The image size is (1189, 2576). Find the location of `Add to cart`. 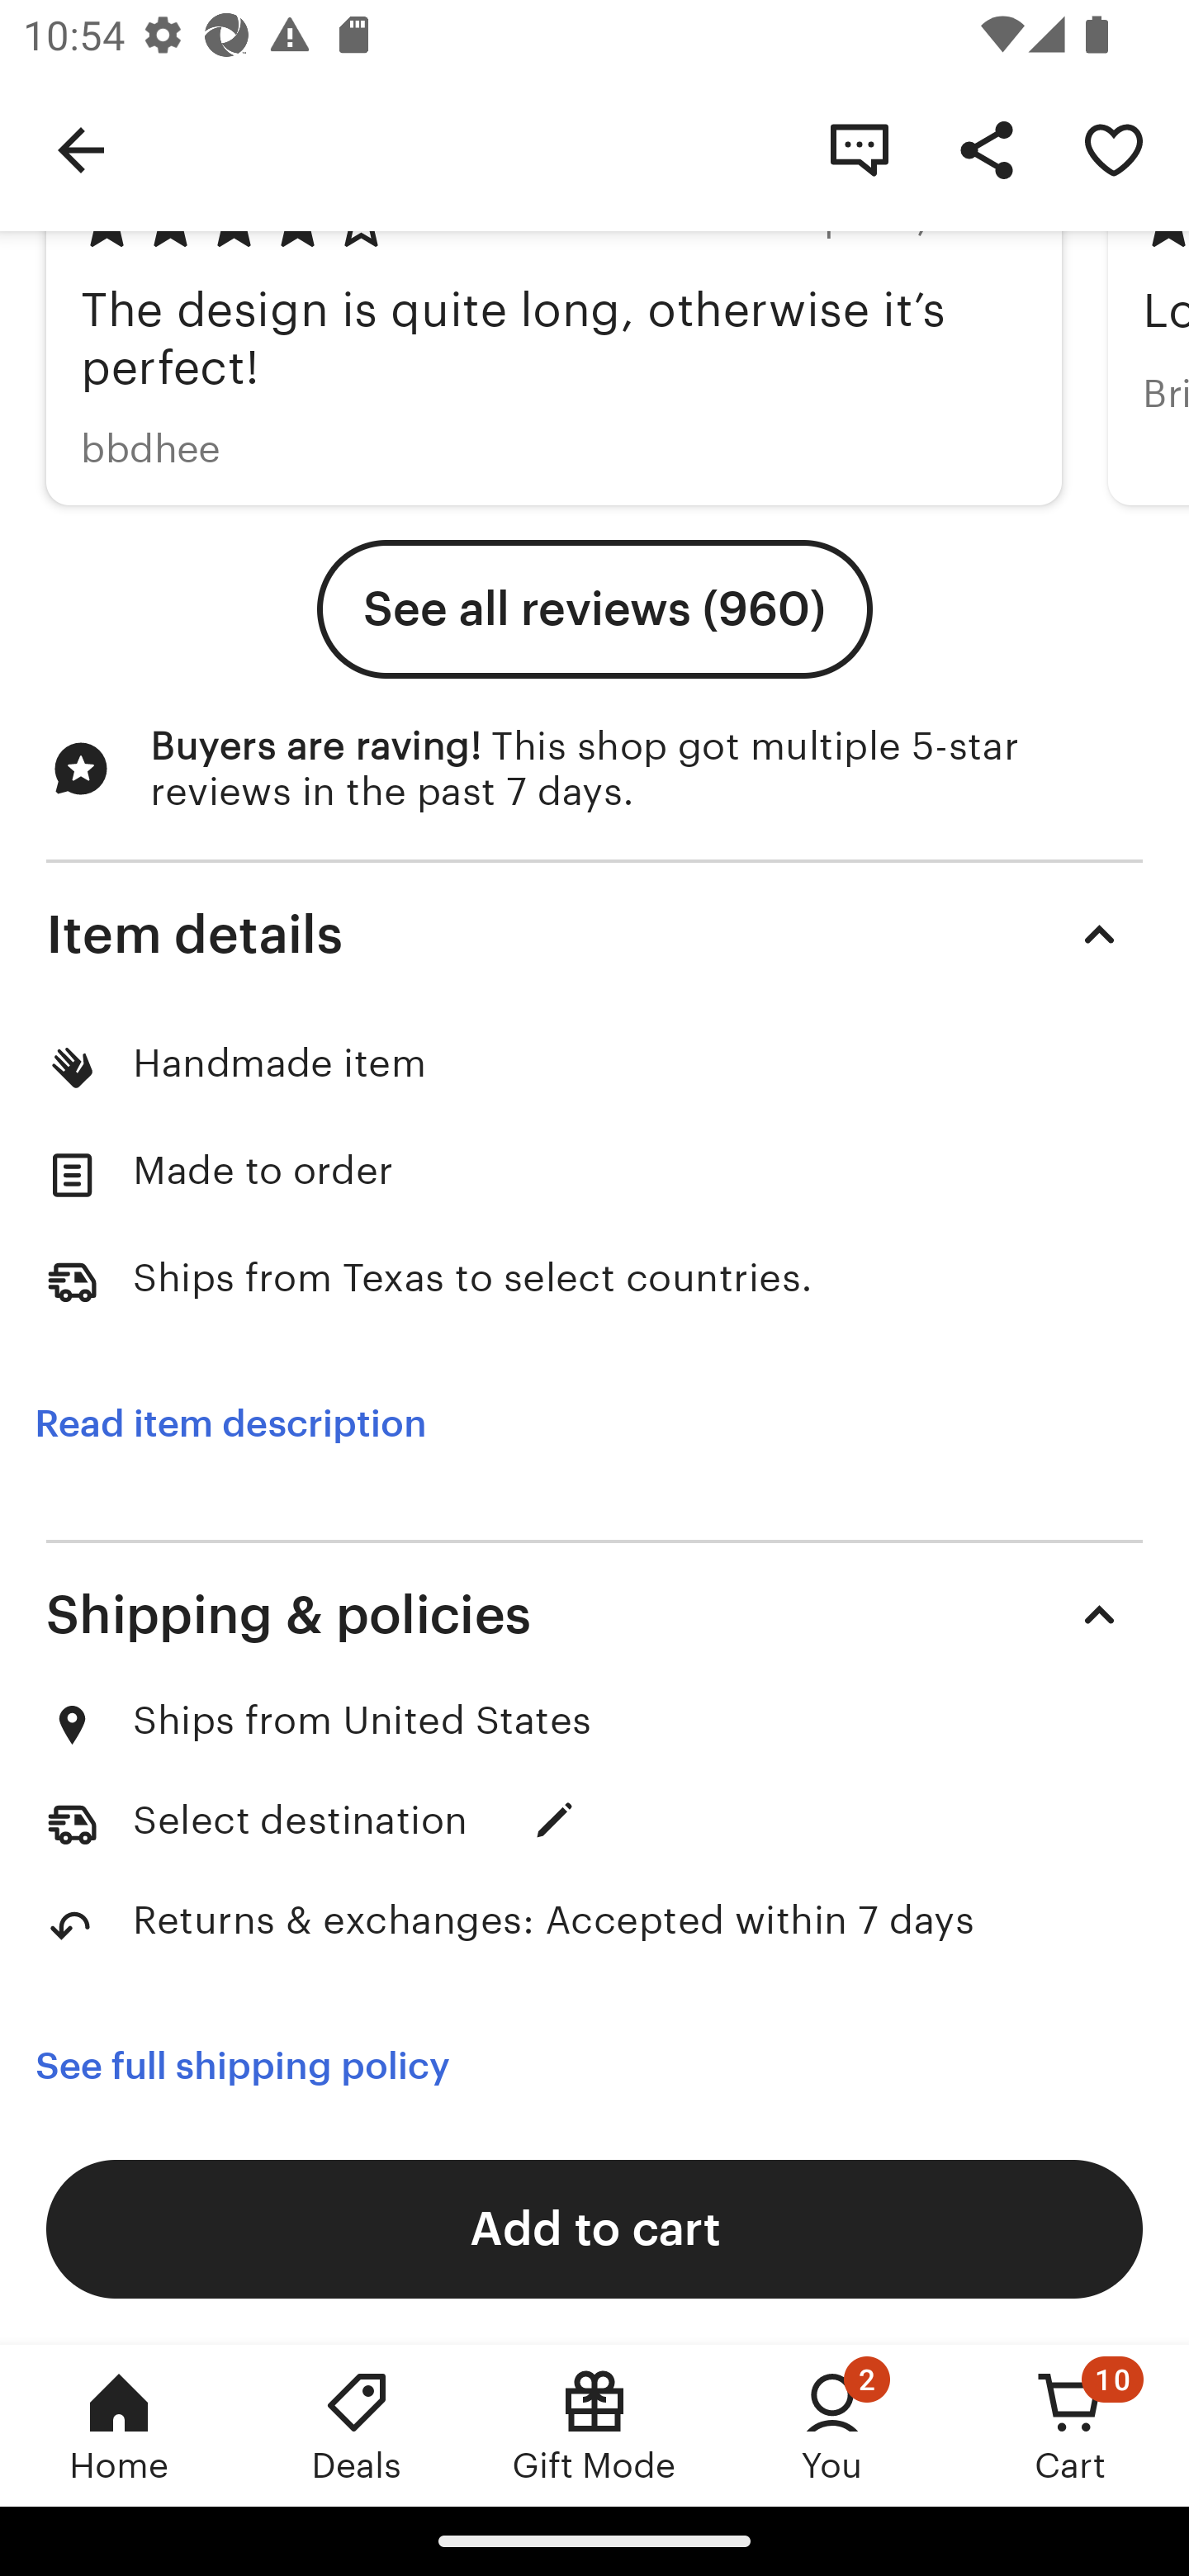

Add to cart is located at coordinates (594, 2228).